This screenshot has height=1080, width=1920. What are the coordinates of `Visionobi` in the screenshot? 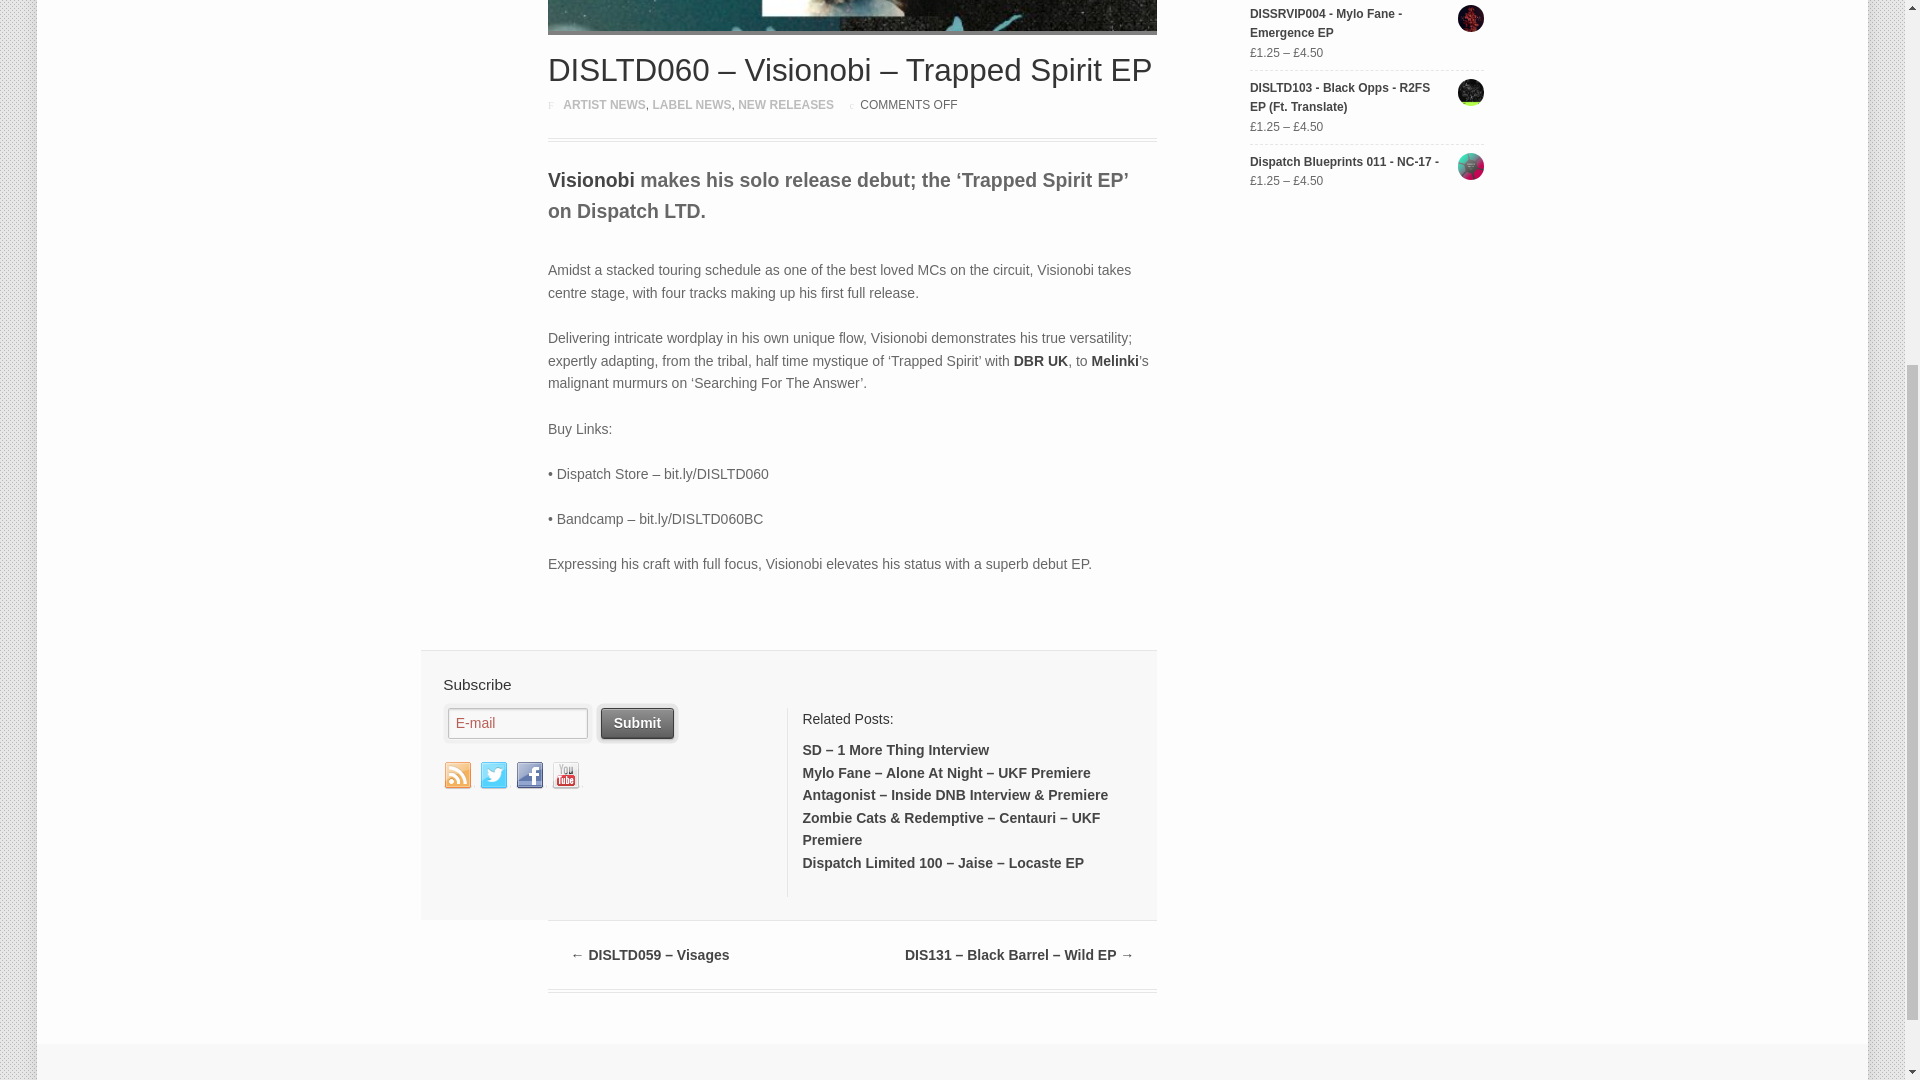 It's located at (591, 180).